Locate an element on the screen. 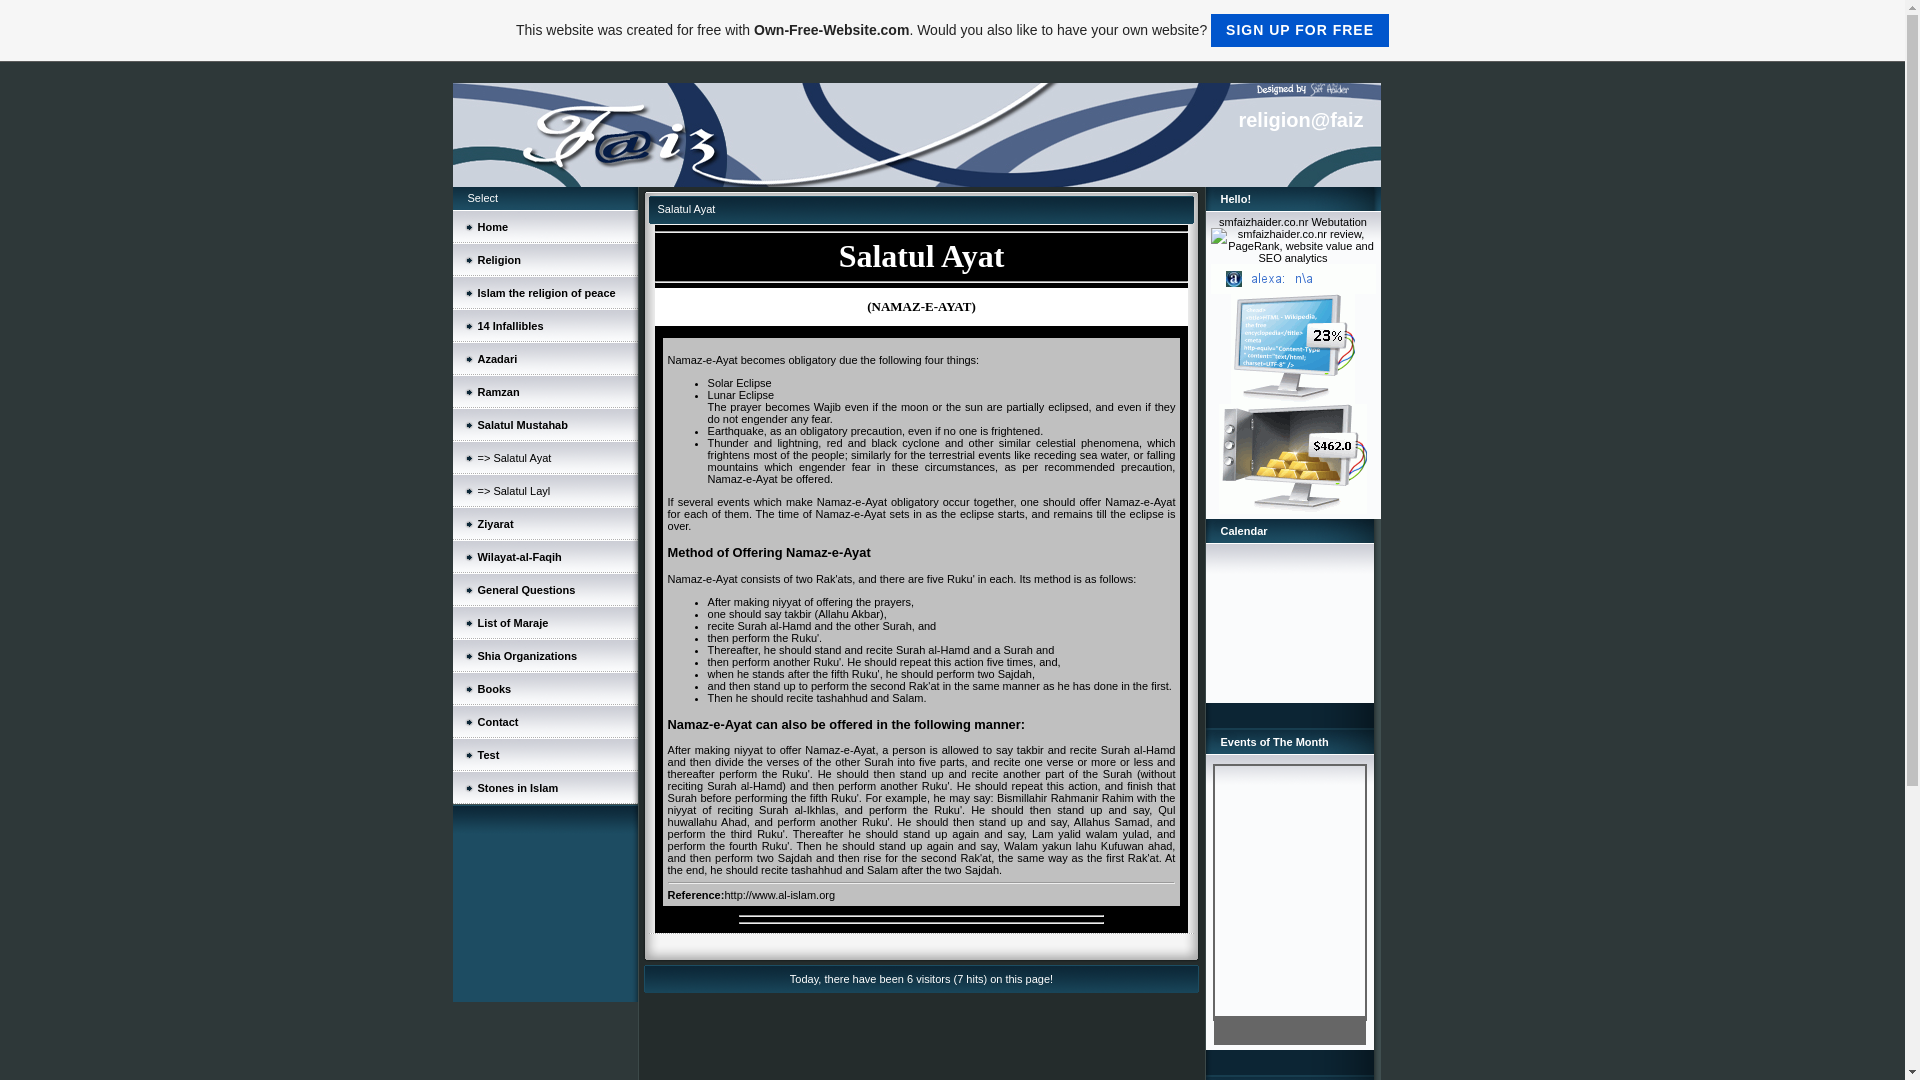  Contact is located at coordinates (498, 722).